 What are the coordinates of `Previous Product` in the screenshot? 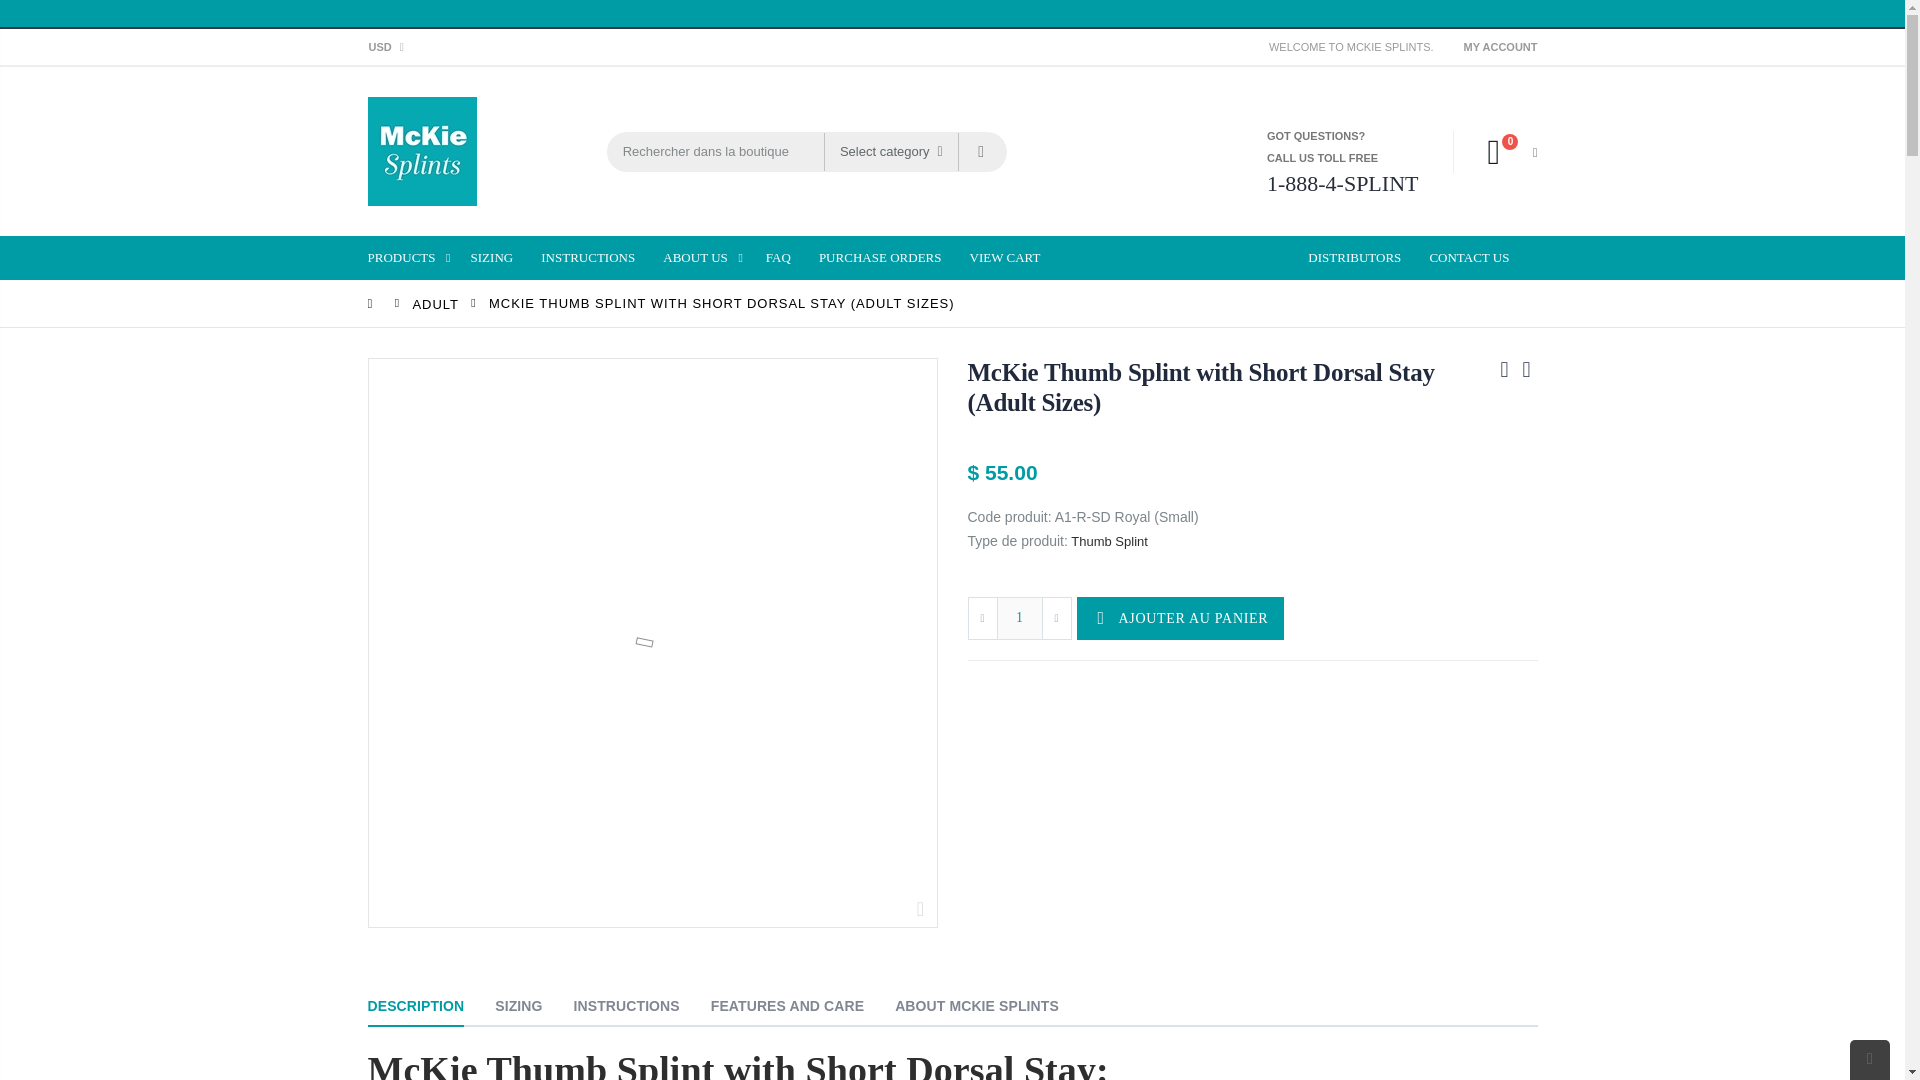 It's located at (1504, 369).